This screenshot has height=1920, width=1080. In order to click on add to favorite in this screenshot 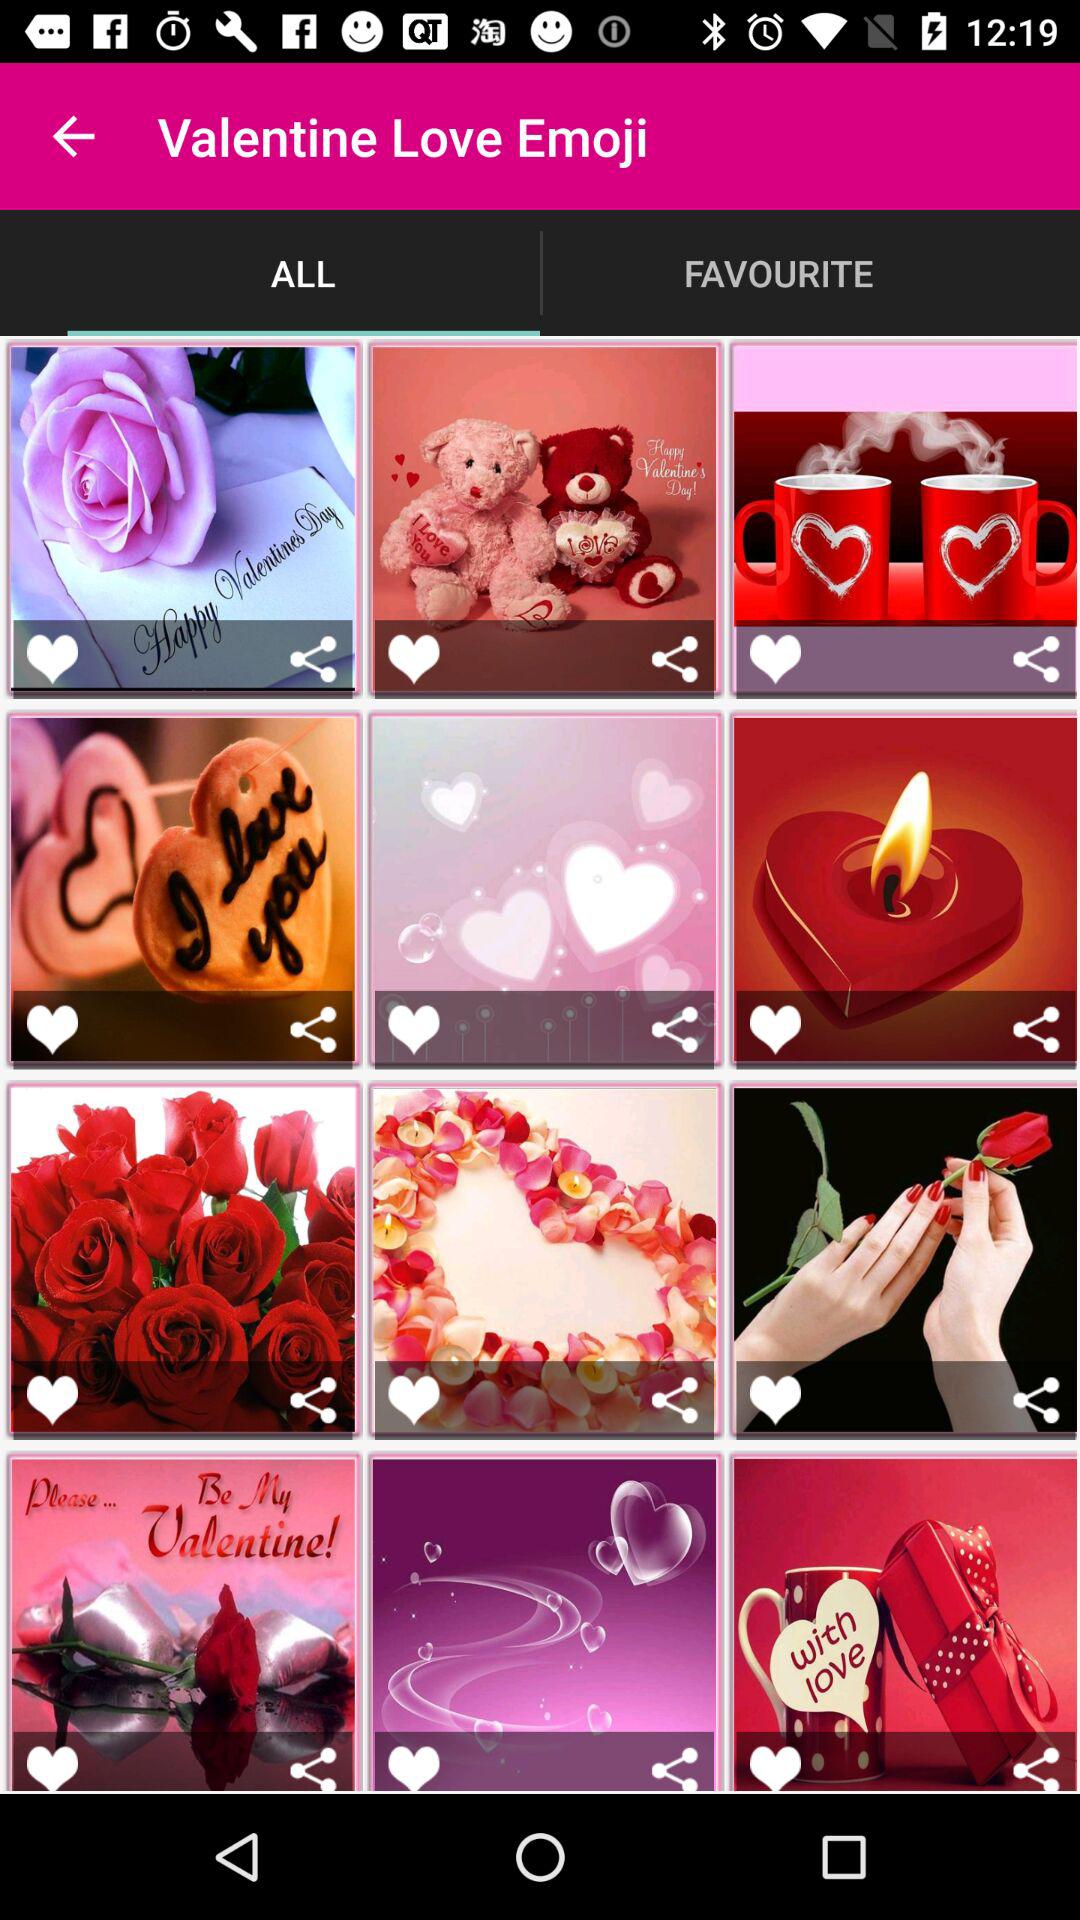, I will do `click(414, 658)`.